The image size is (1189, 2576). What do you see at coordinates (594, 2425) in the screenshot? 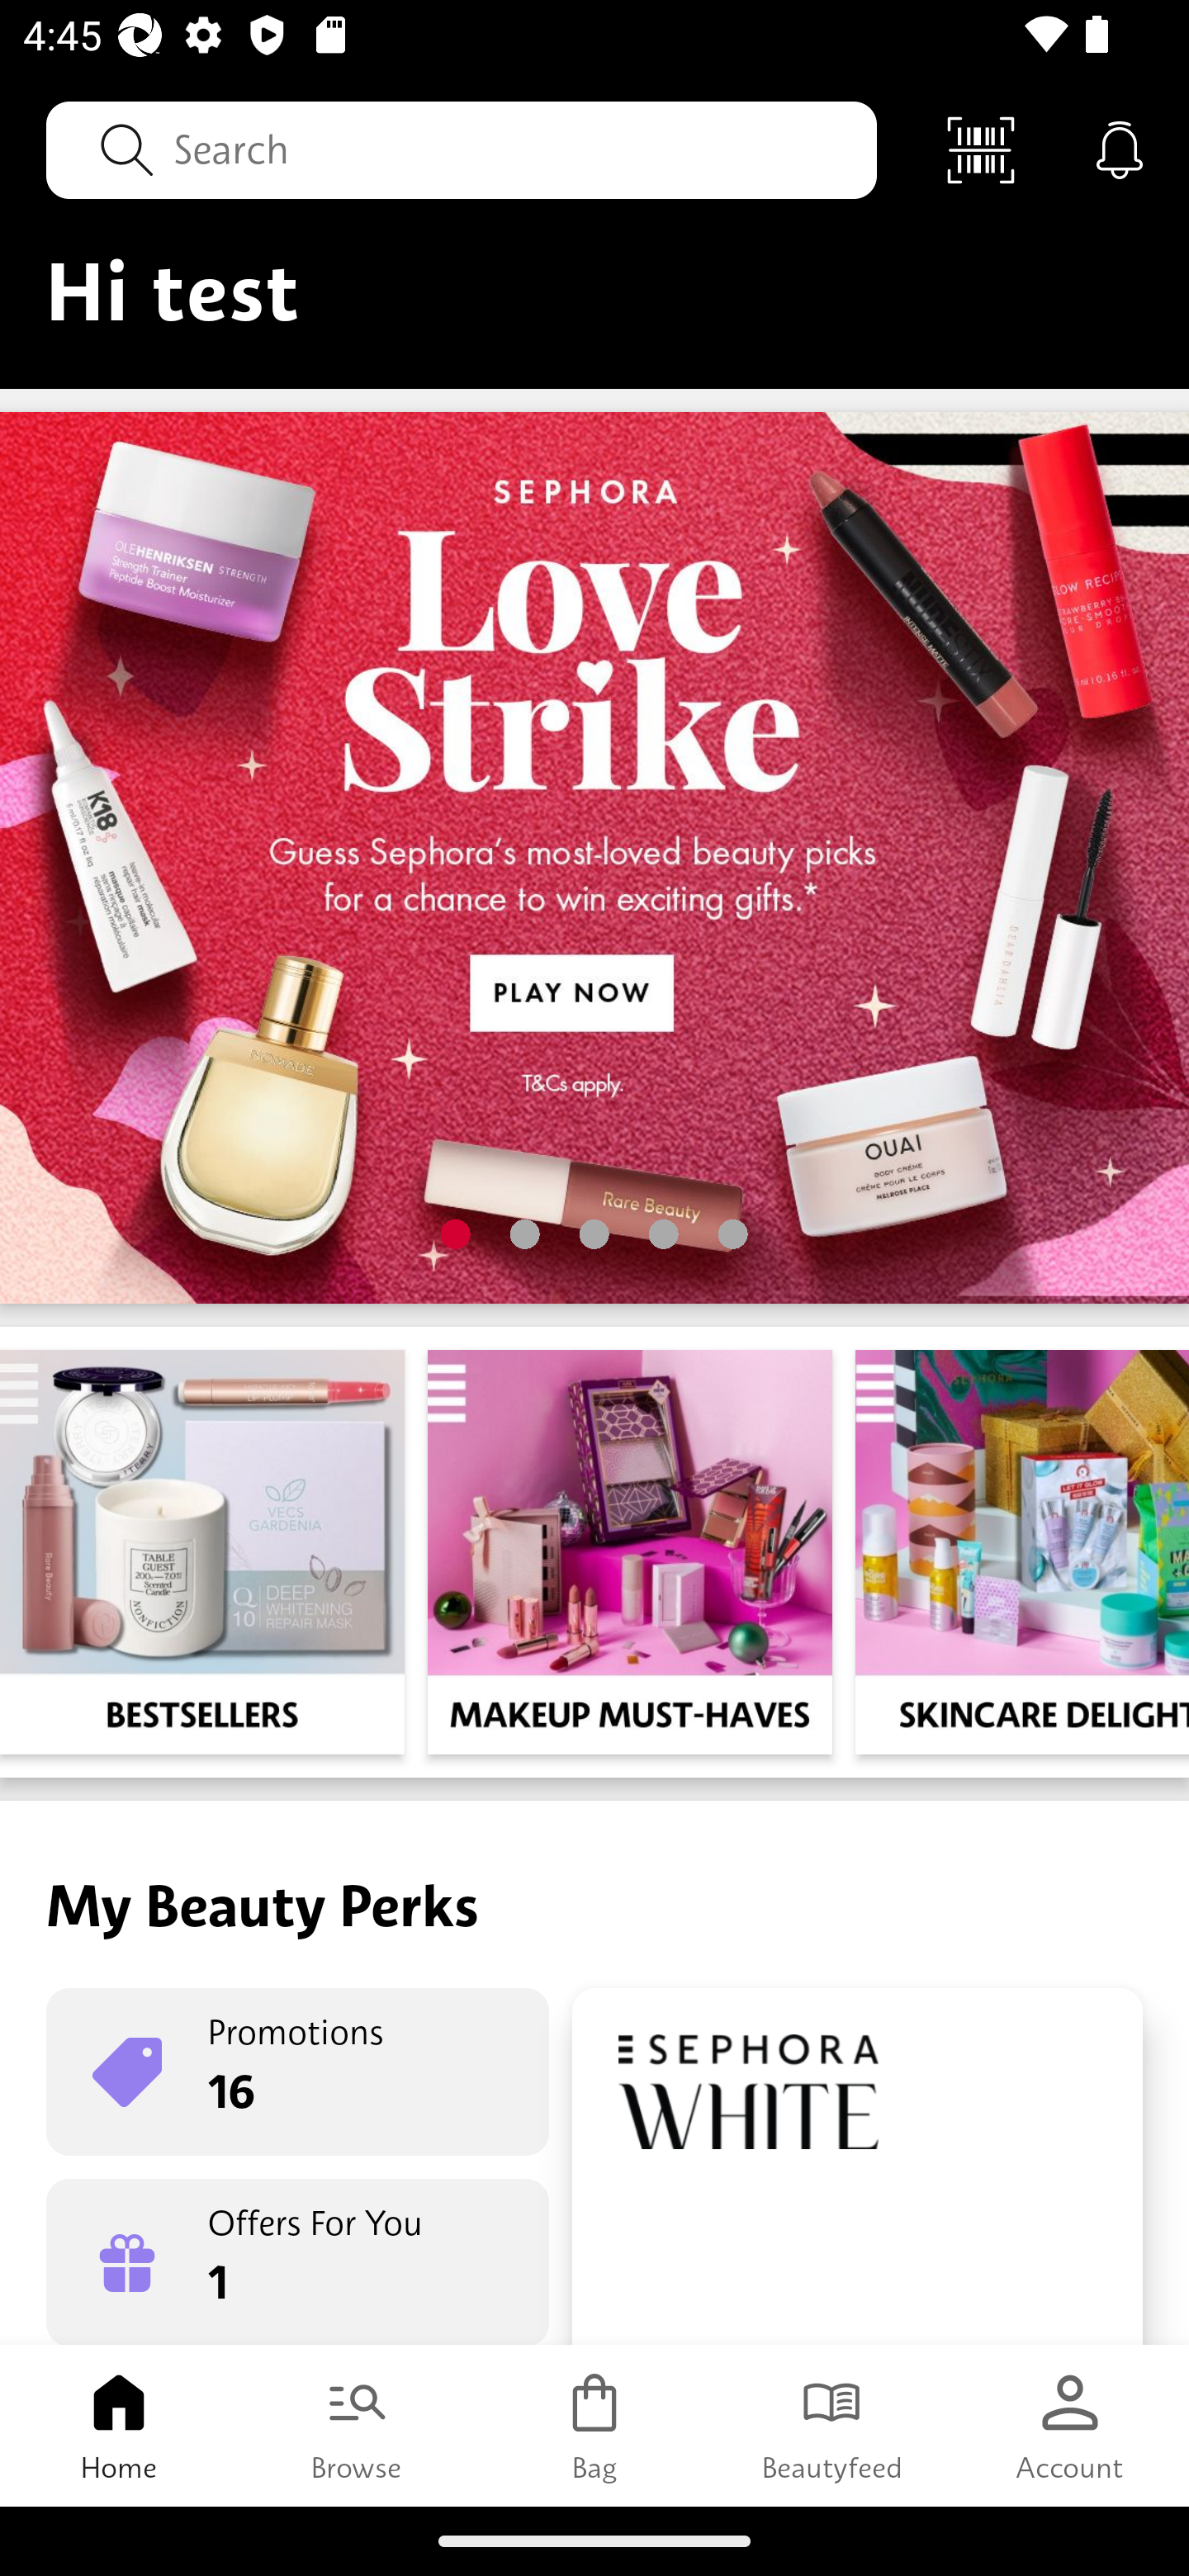
I see `Bag` at bounding box center [594, 2425].